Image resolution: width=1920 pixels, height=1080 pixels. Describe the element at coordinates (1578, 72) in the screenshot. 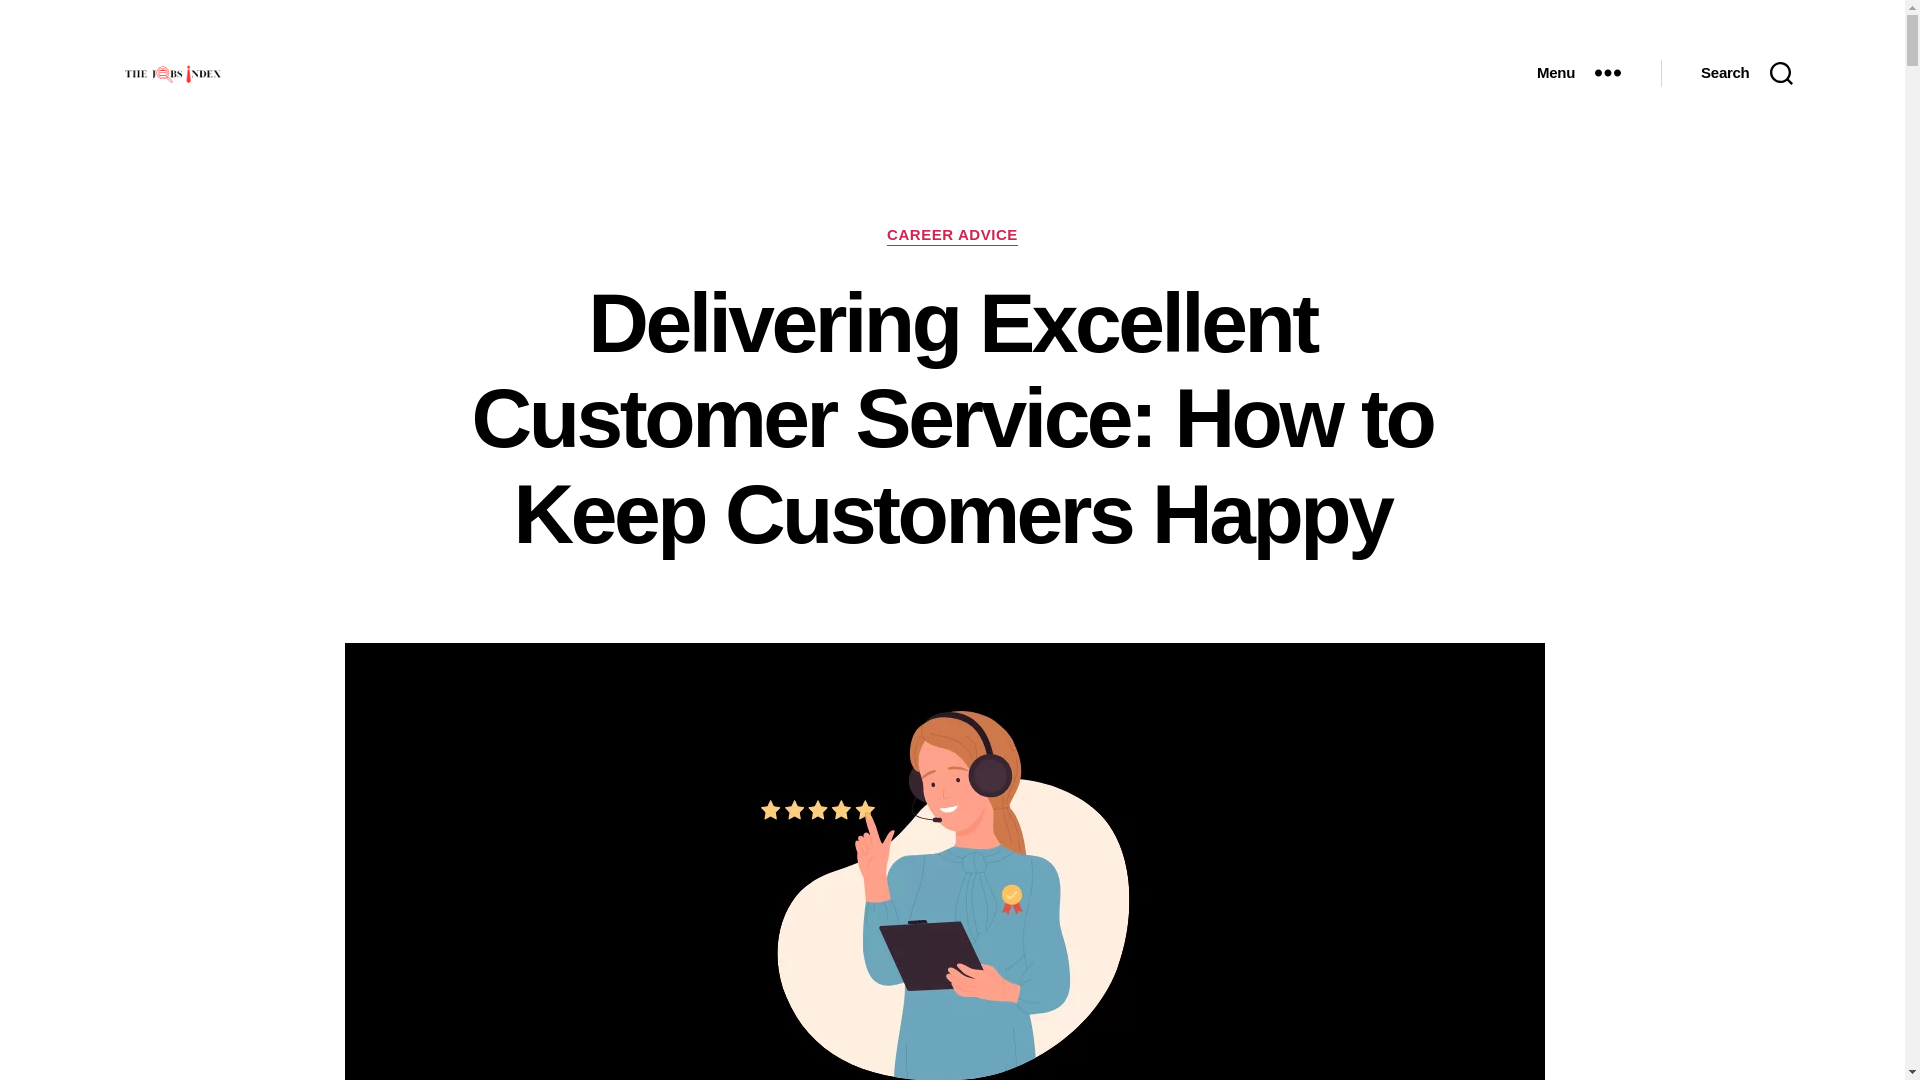

I see `Menu` at that location.